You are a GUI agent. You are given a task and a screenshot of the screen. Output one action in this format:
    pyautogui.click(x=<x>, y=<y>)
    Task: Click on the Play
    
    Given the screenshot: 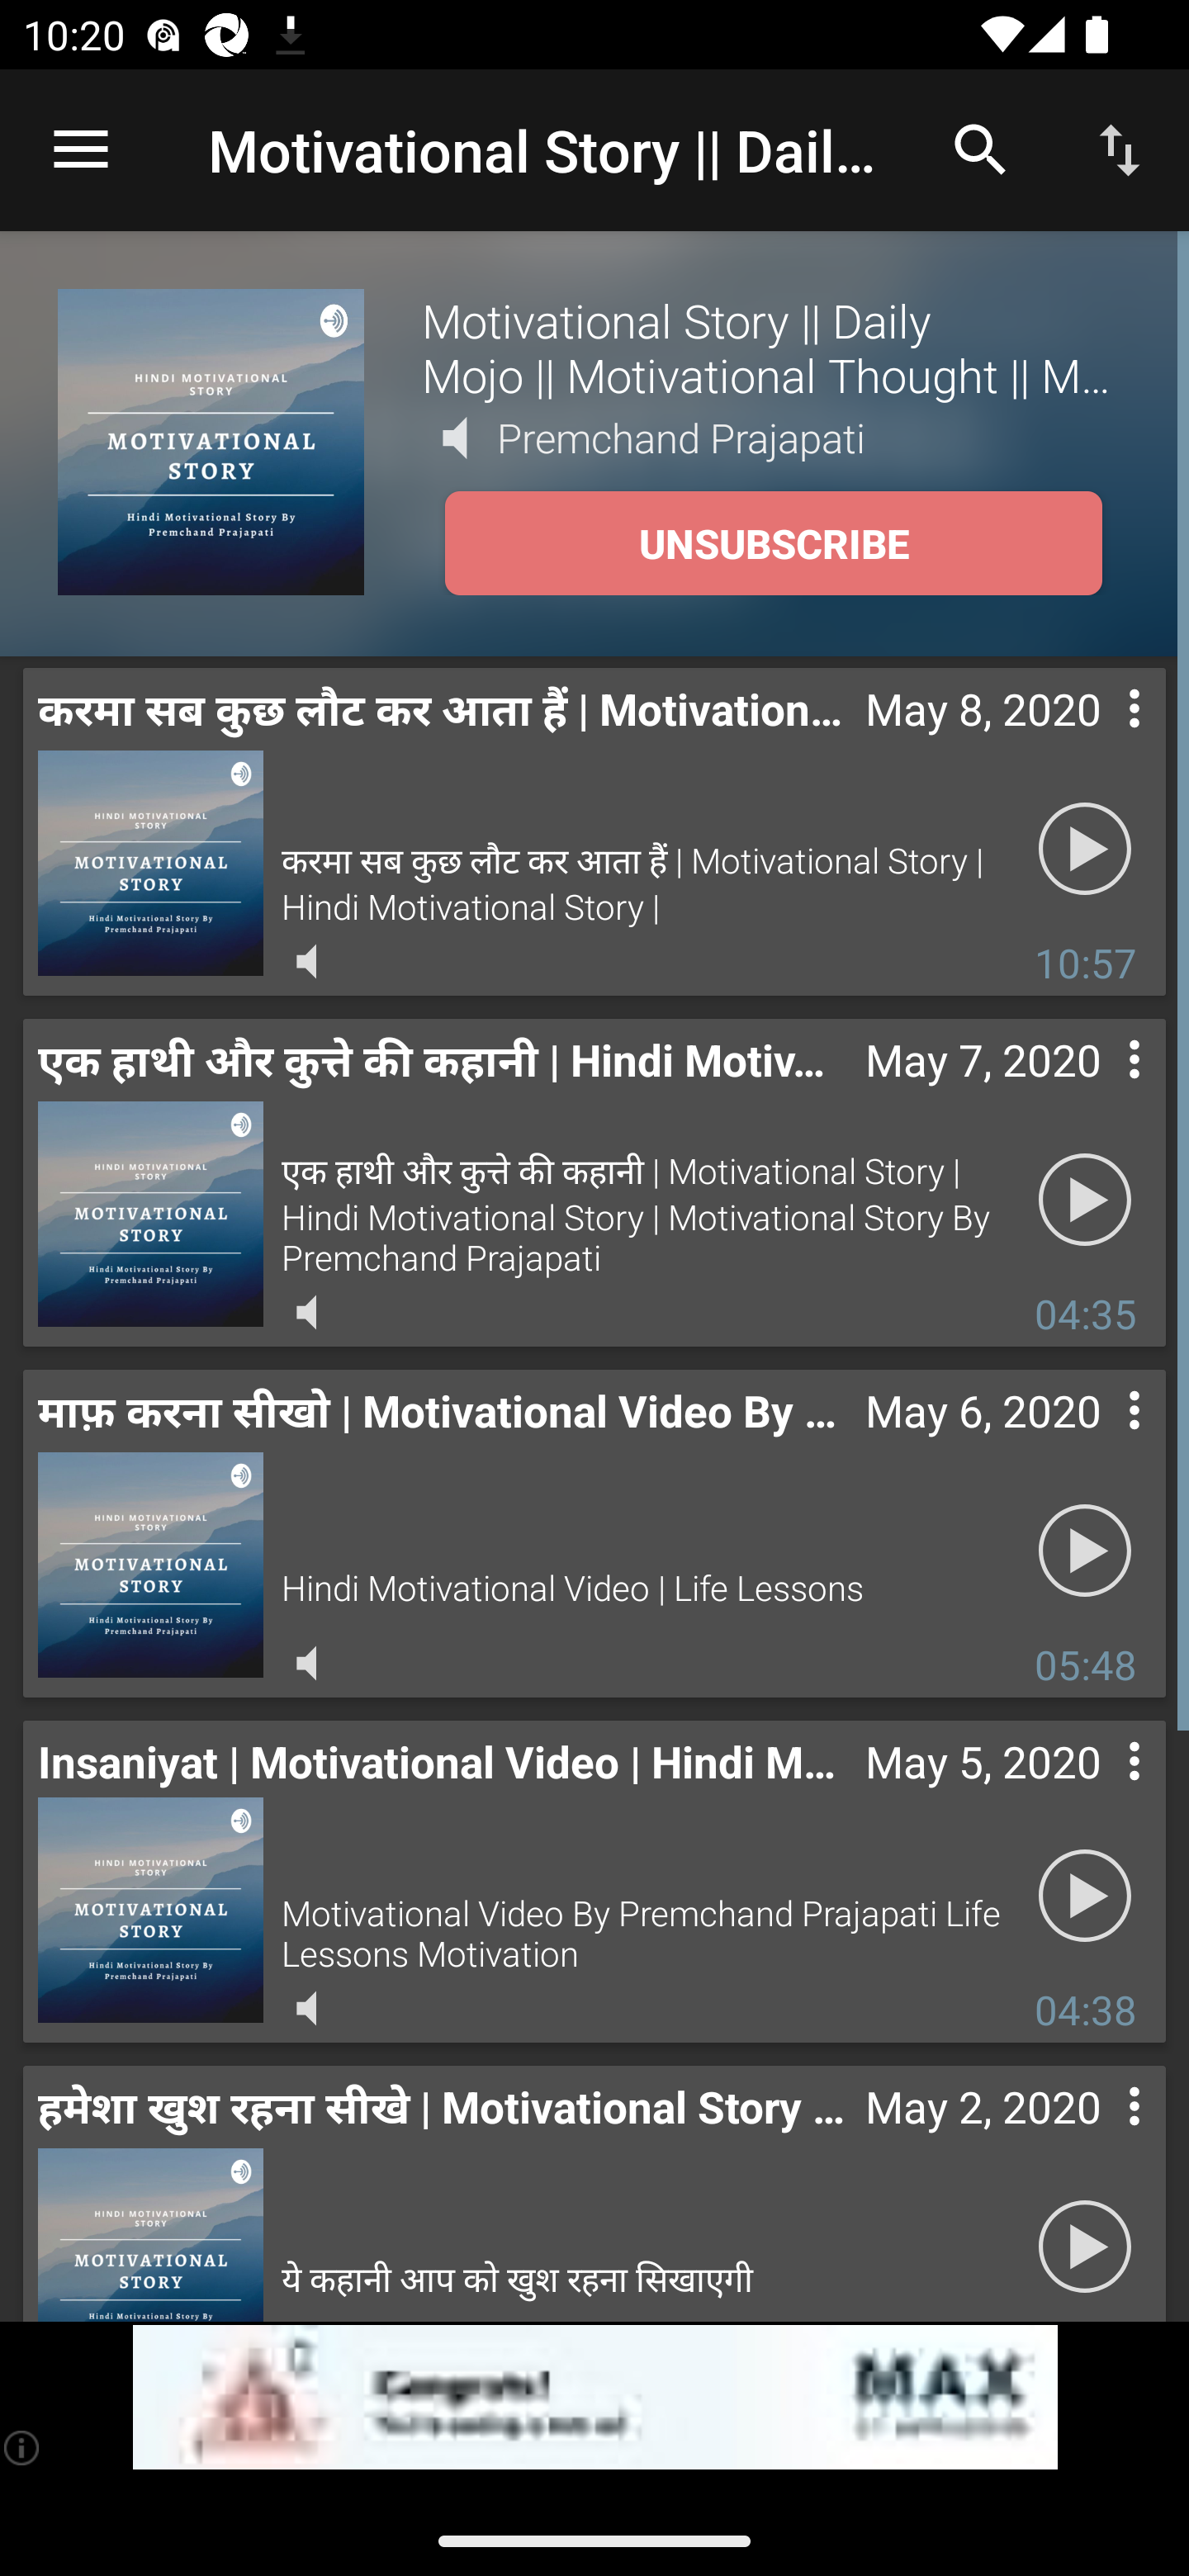 What is the action you would take?
    pyautogui.click(x=1085, y=1551)
    